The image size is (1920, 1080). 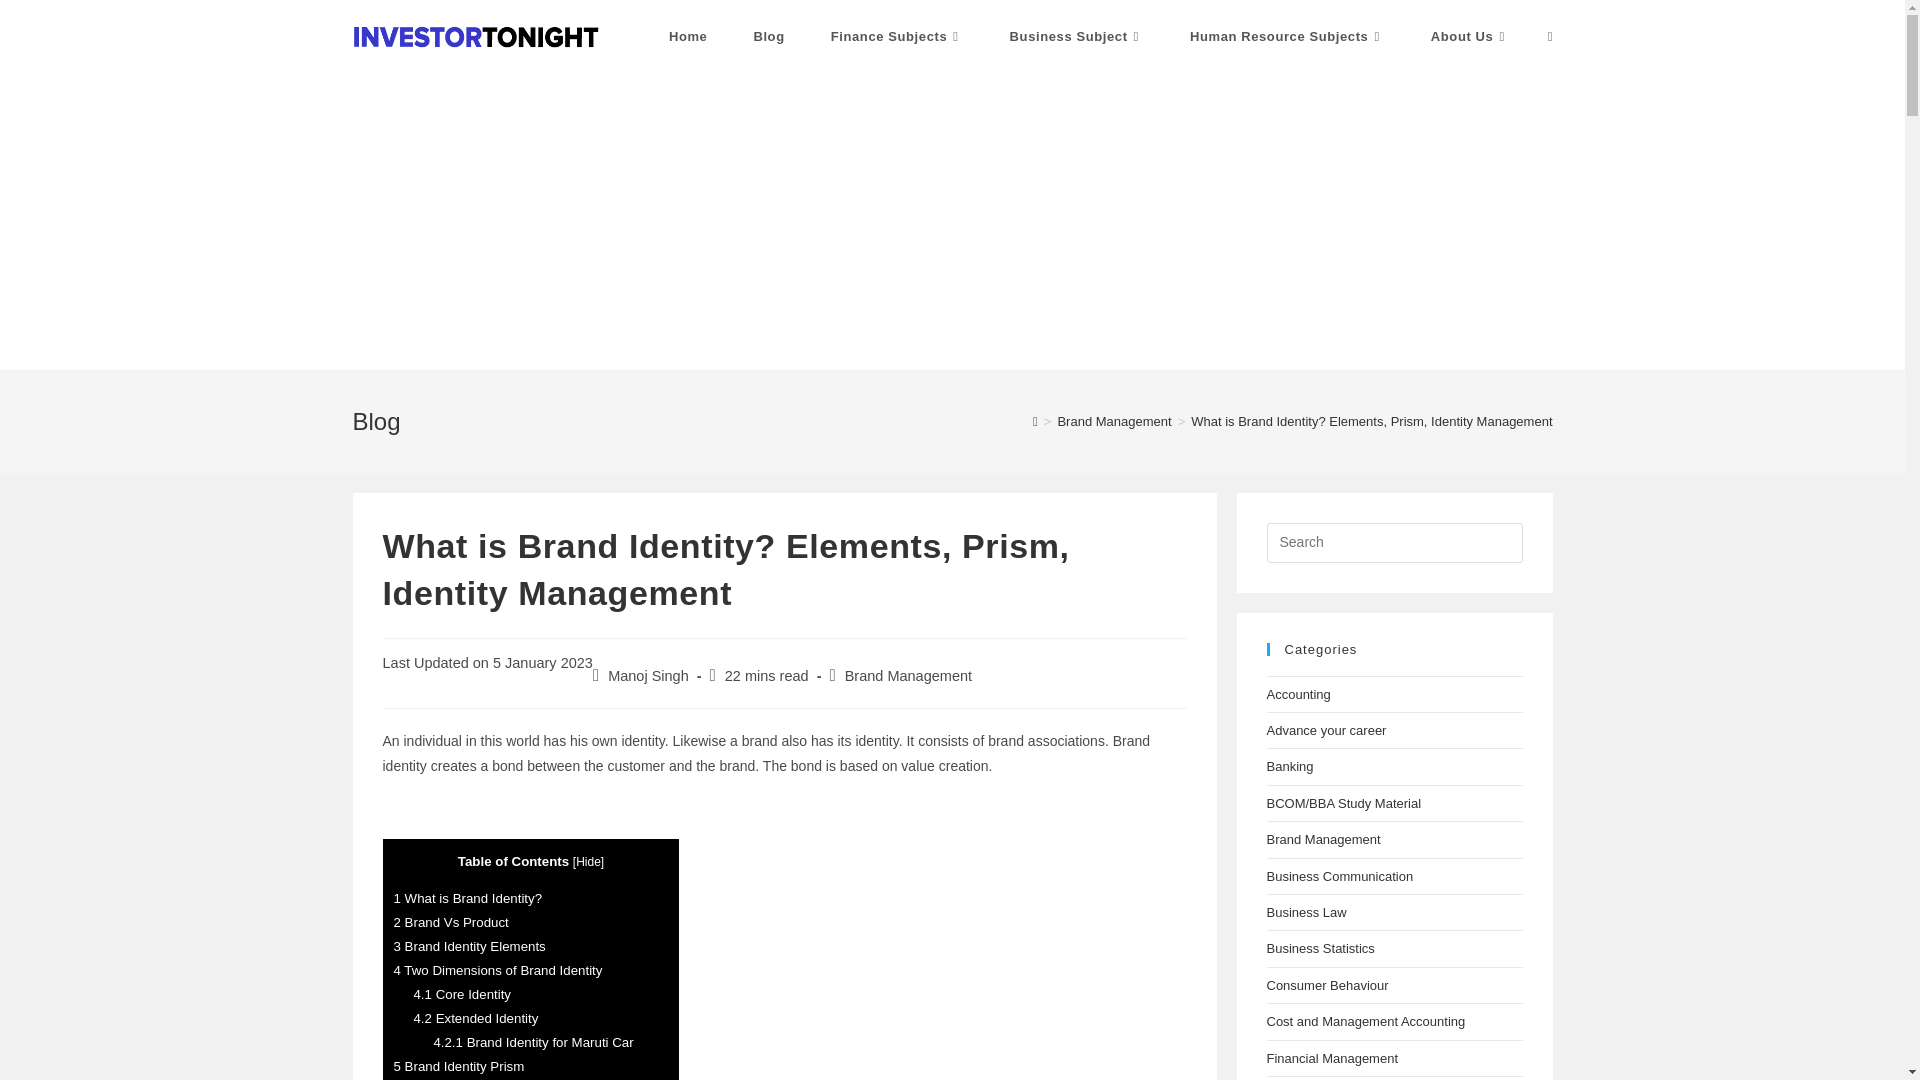 I want to click on Human Resource Subjects, so click(x=1287, y=37).